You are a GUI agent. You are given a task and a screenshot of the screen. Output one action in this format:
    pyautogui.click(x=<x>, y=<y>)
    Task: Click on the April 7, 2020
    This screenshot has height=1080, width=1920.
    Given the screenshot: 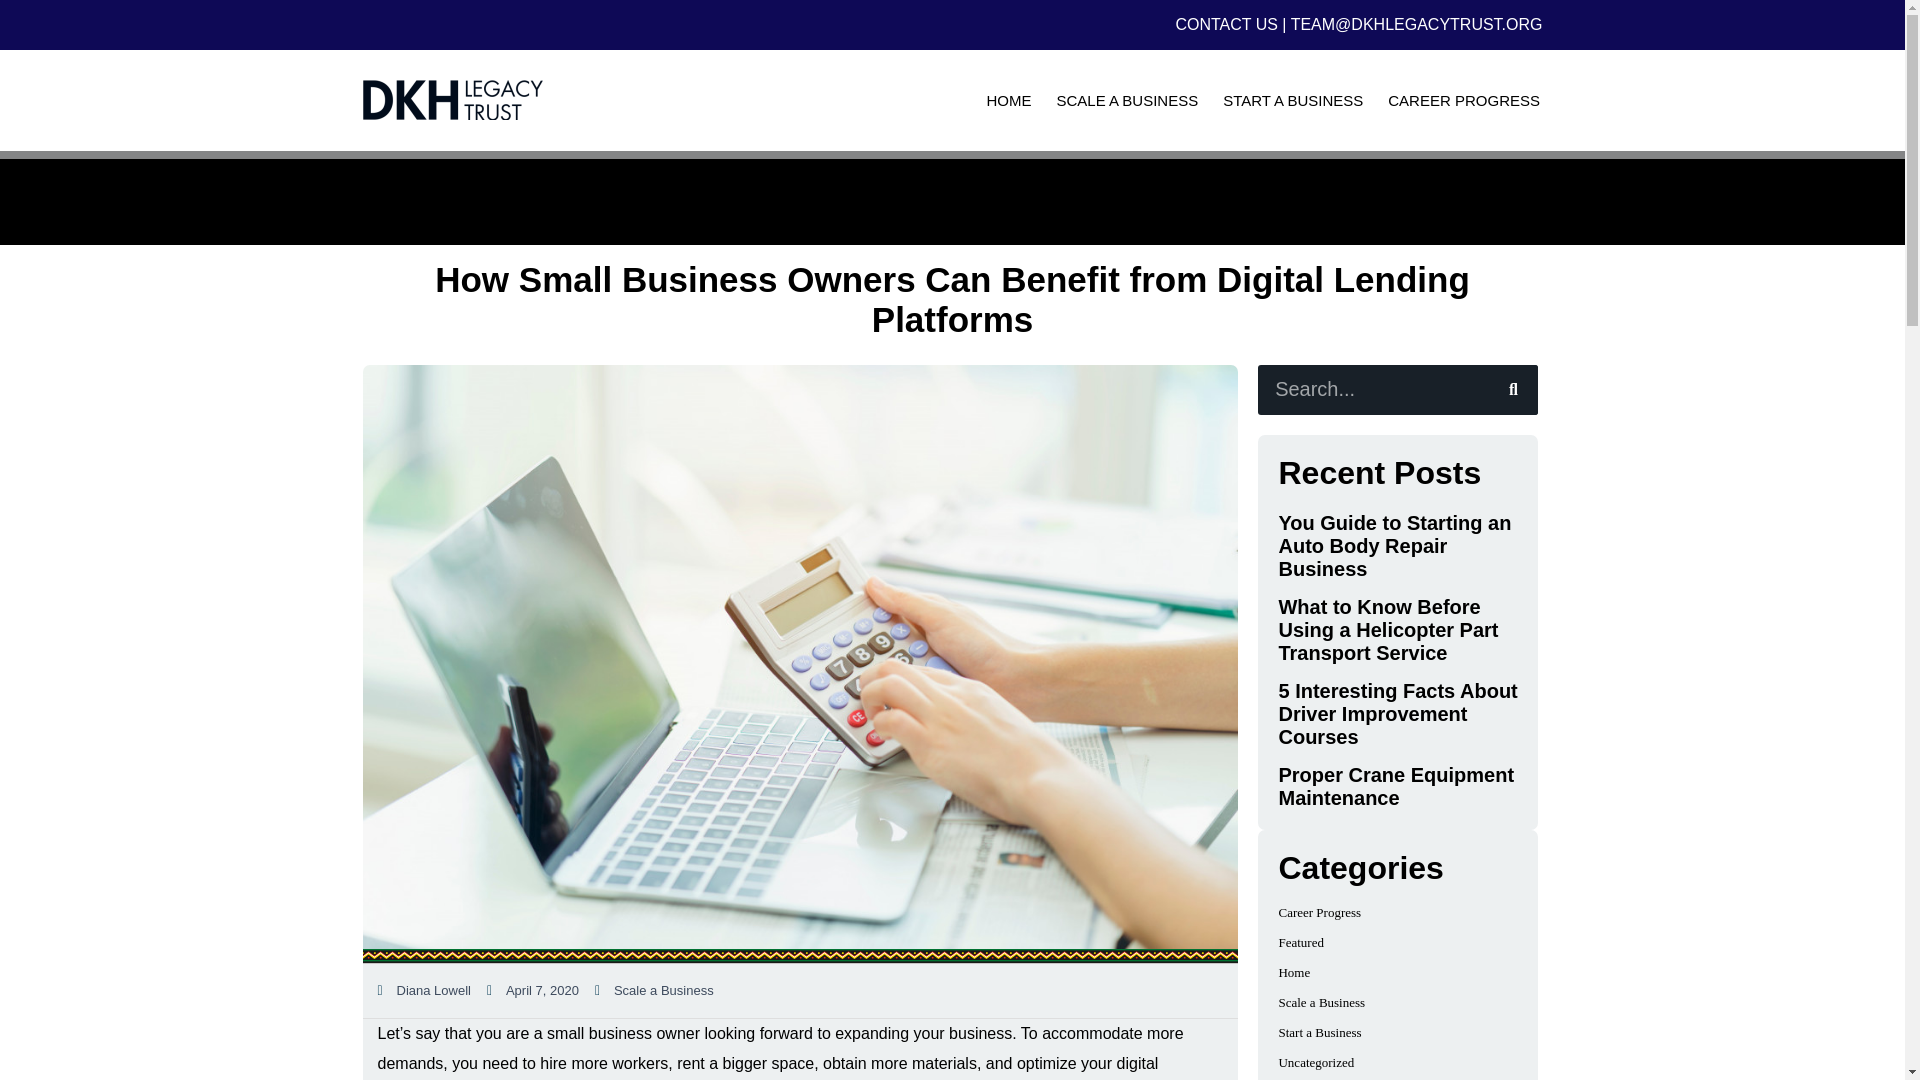 What is the action you would take?
    pyautogui.click(x=533, y=990)
    